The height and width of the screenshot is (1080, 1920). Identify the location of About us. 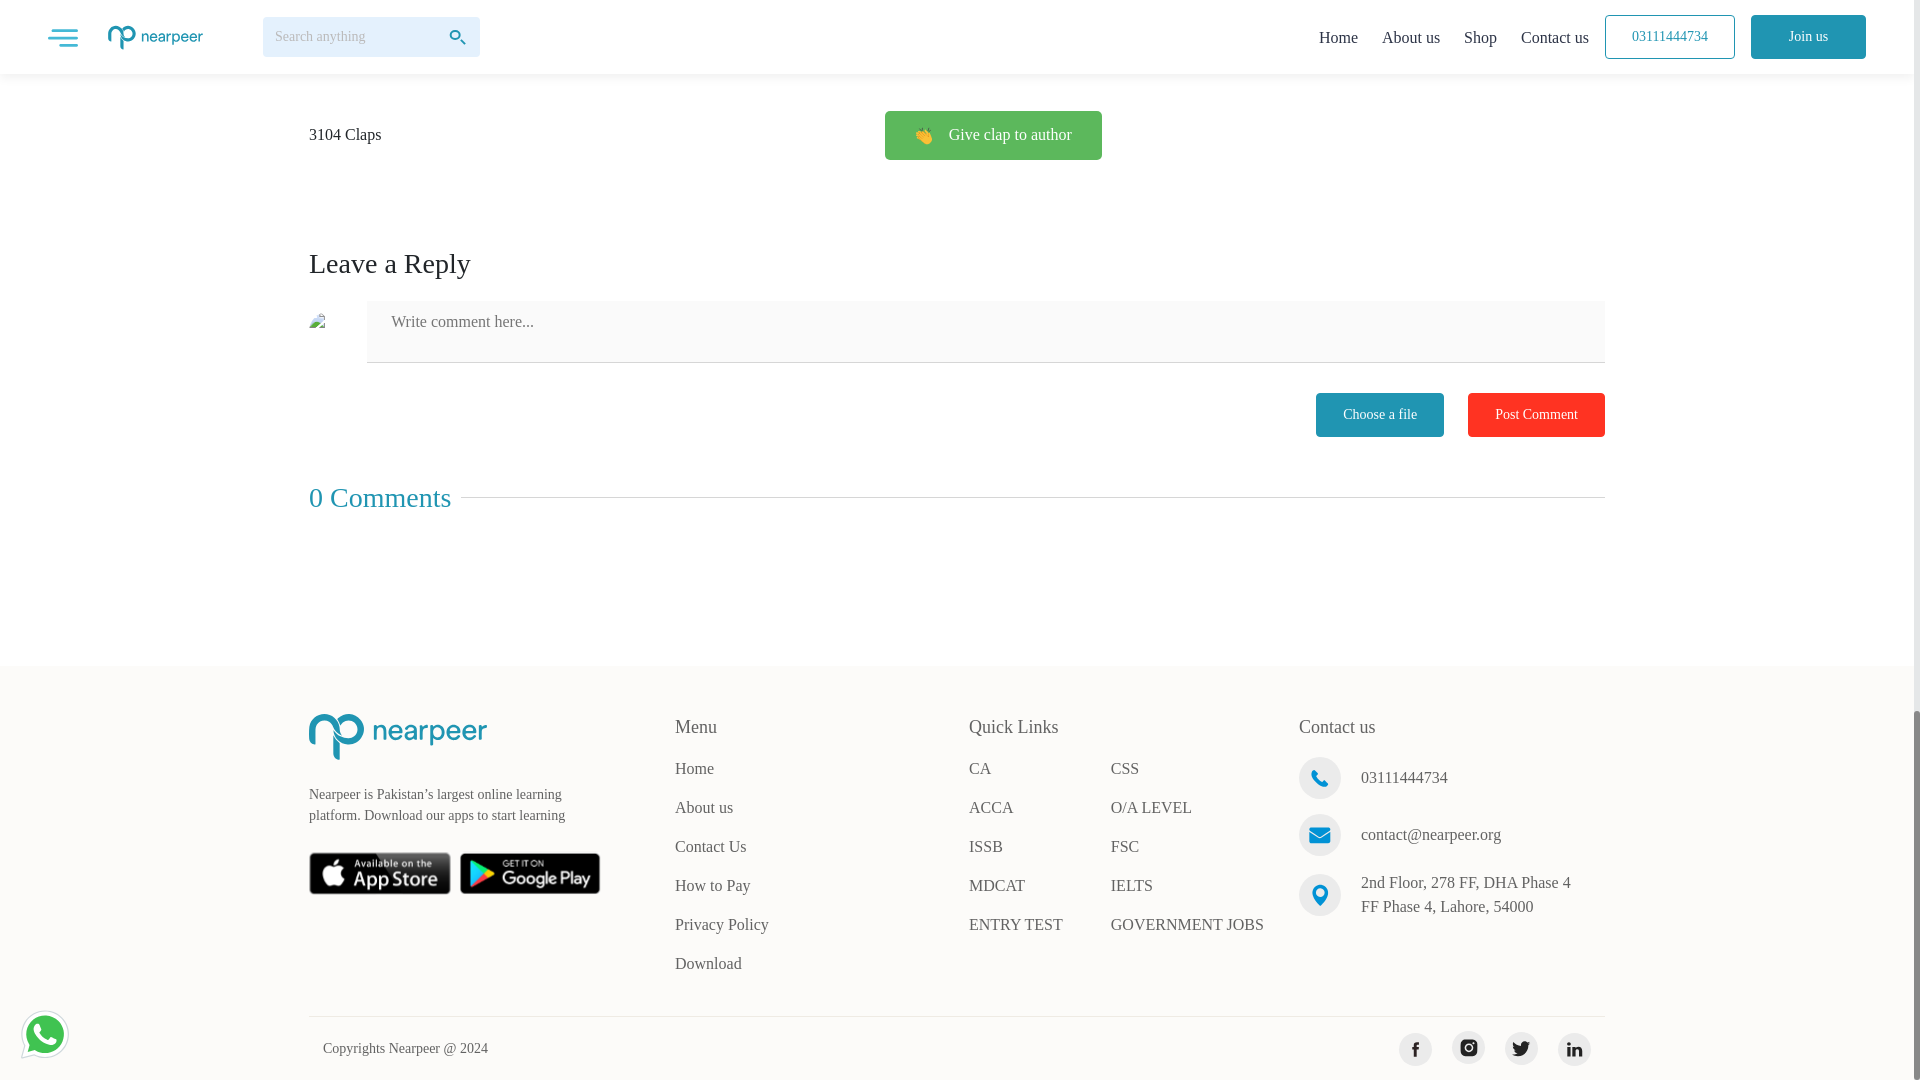
(704, 808).